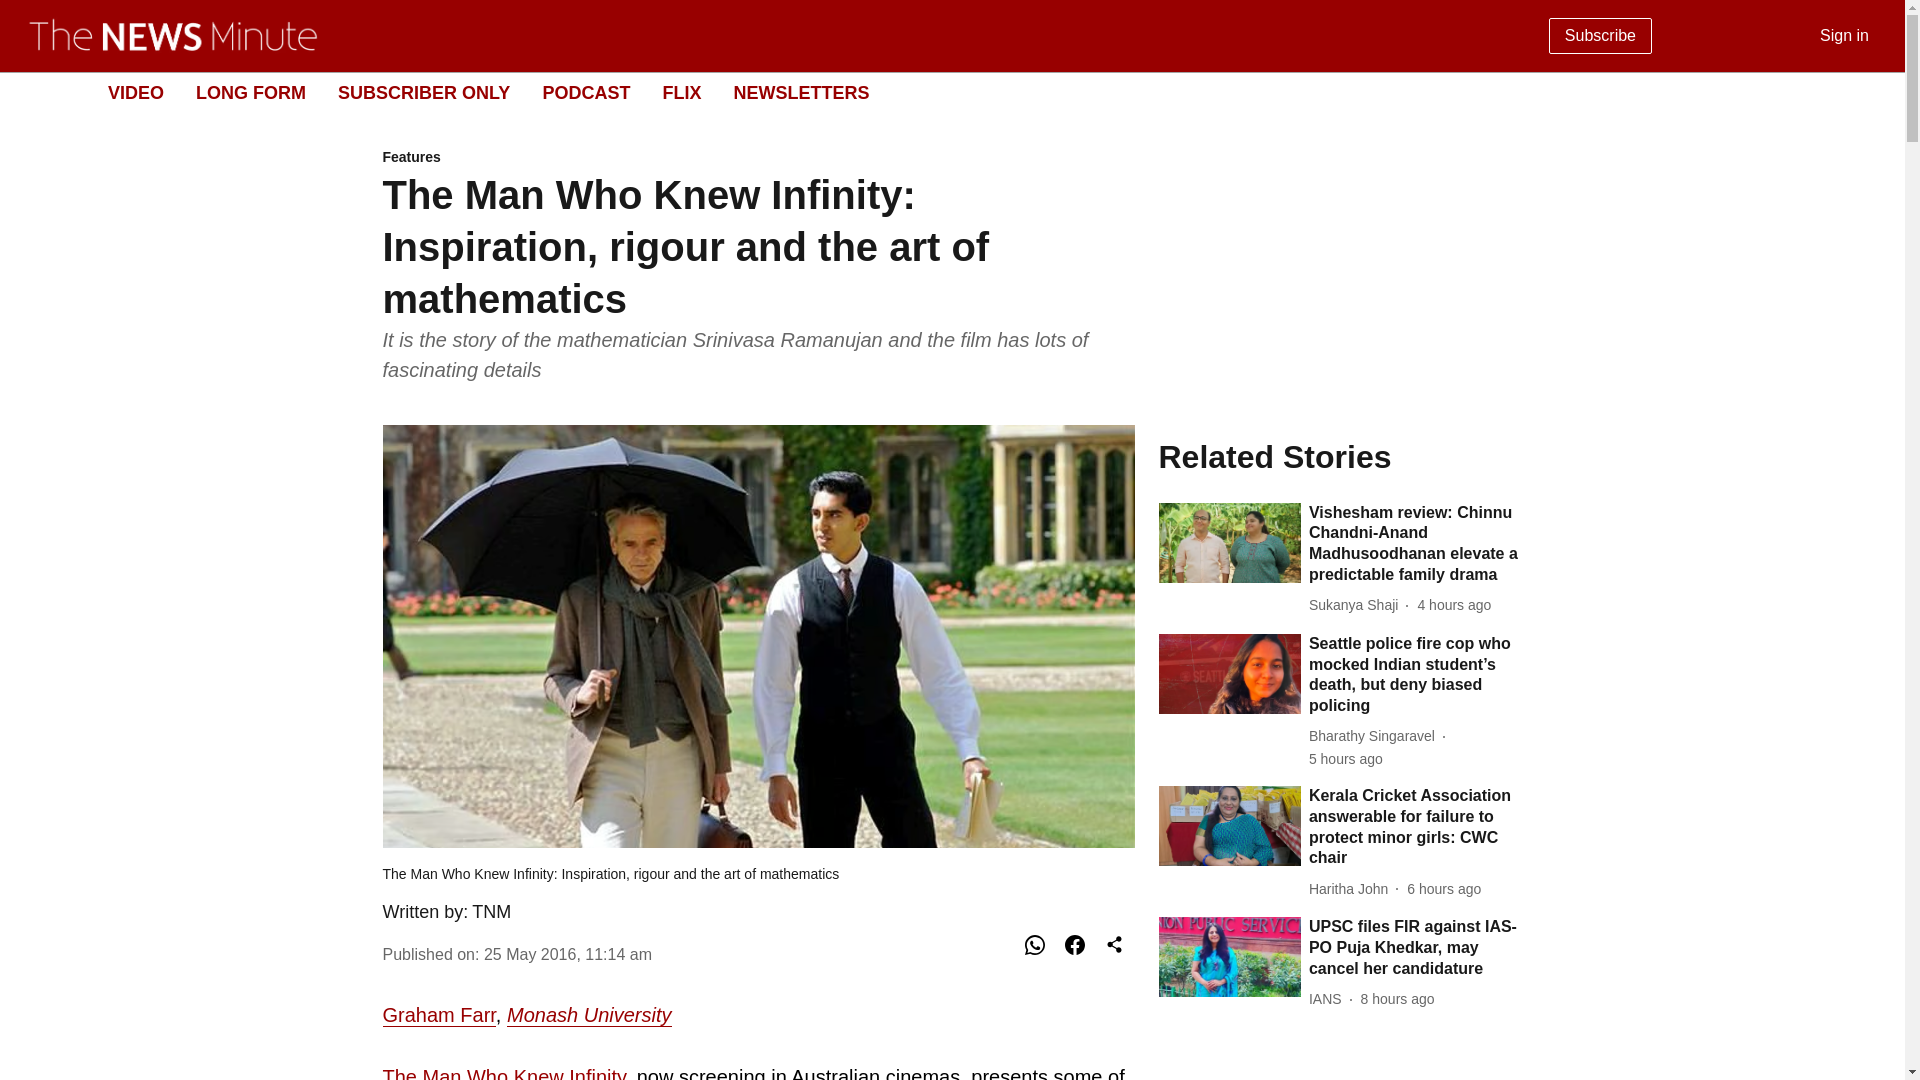 The image size is (1920, 1080). I want to click on PODCAST, so click(1398, 999).